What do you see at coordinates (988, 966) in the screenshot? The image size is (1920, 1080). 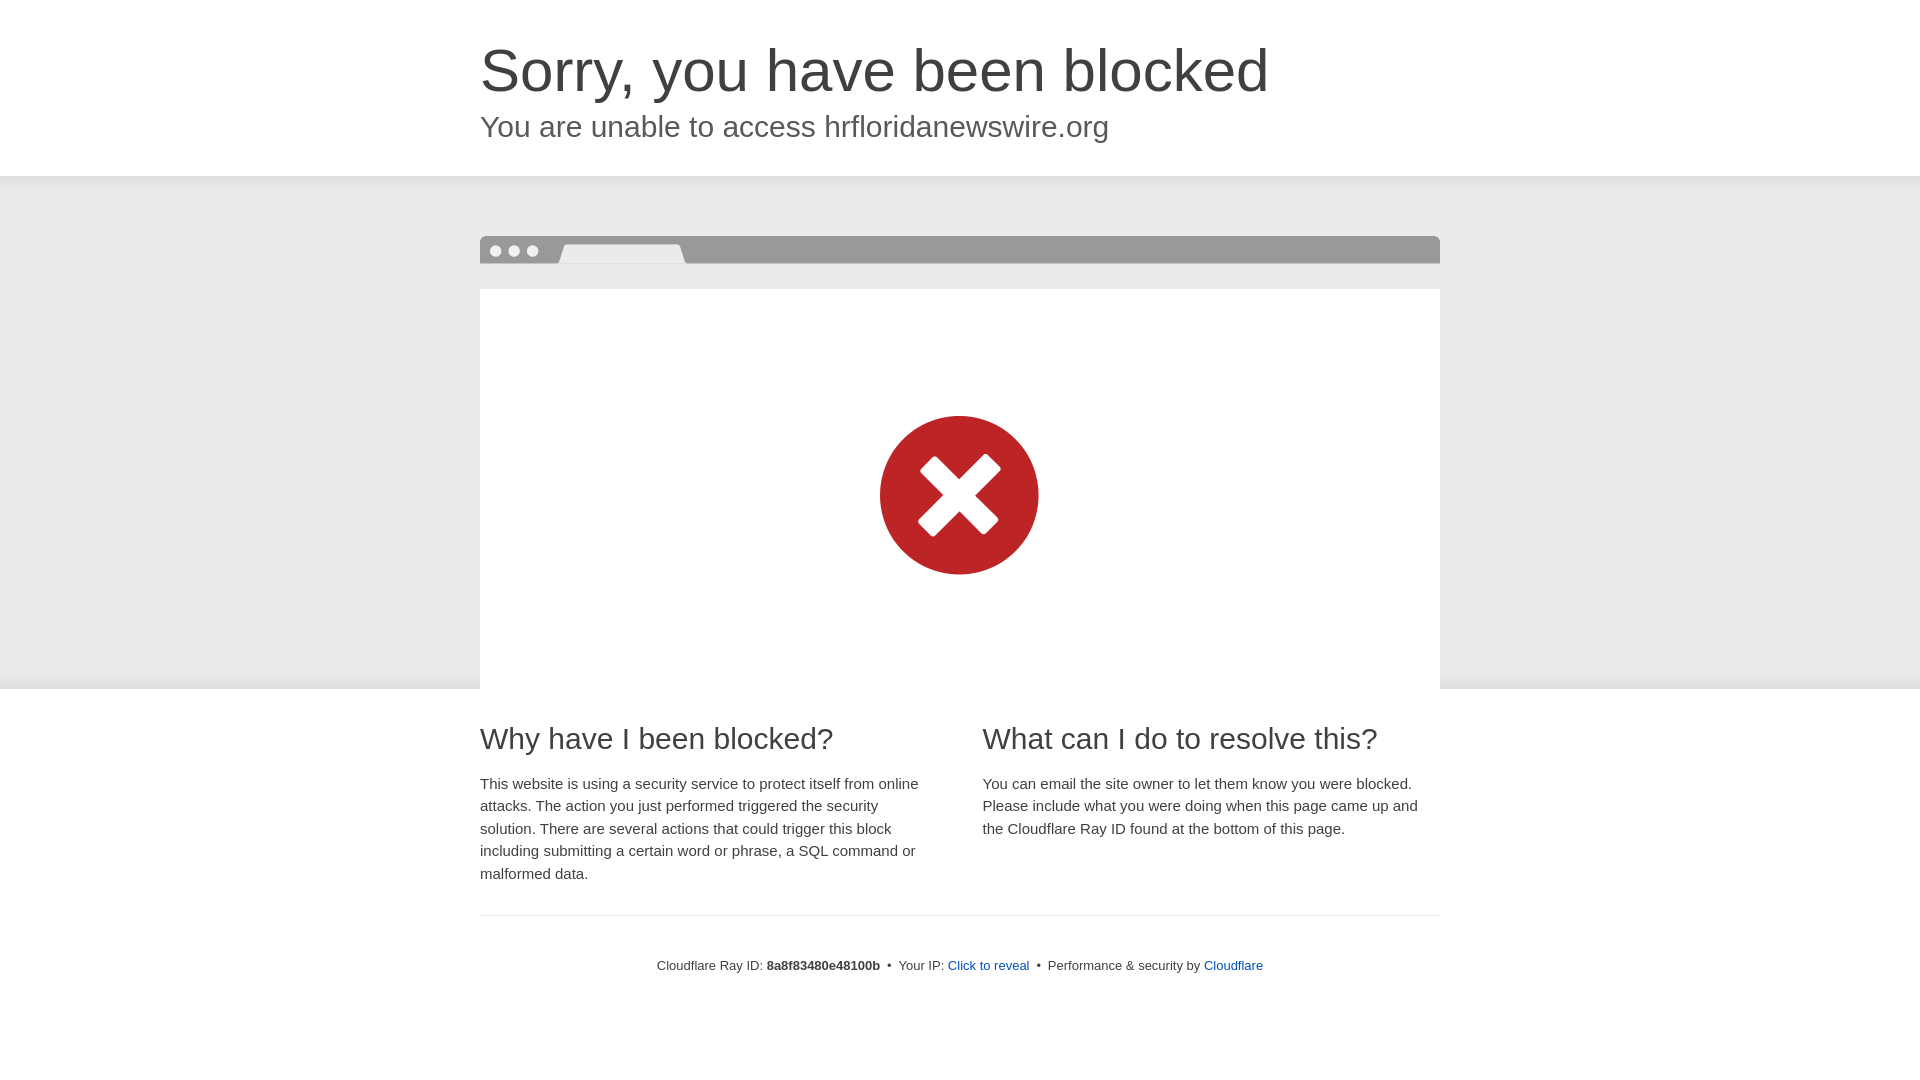 I see `Click to reveal` at bounding box center [988, 966].